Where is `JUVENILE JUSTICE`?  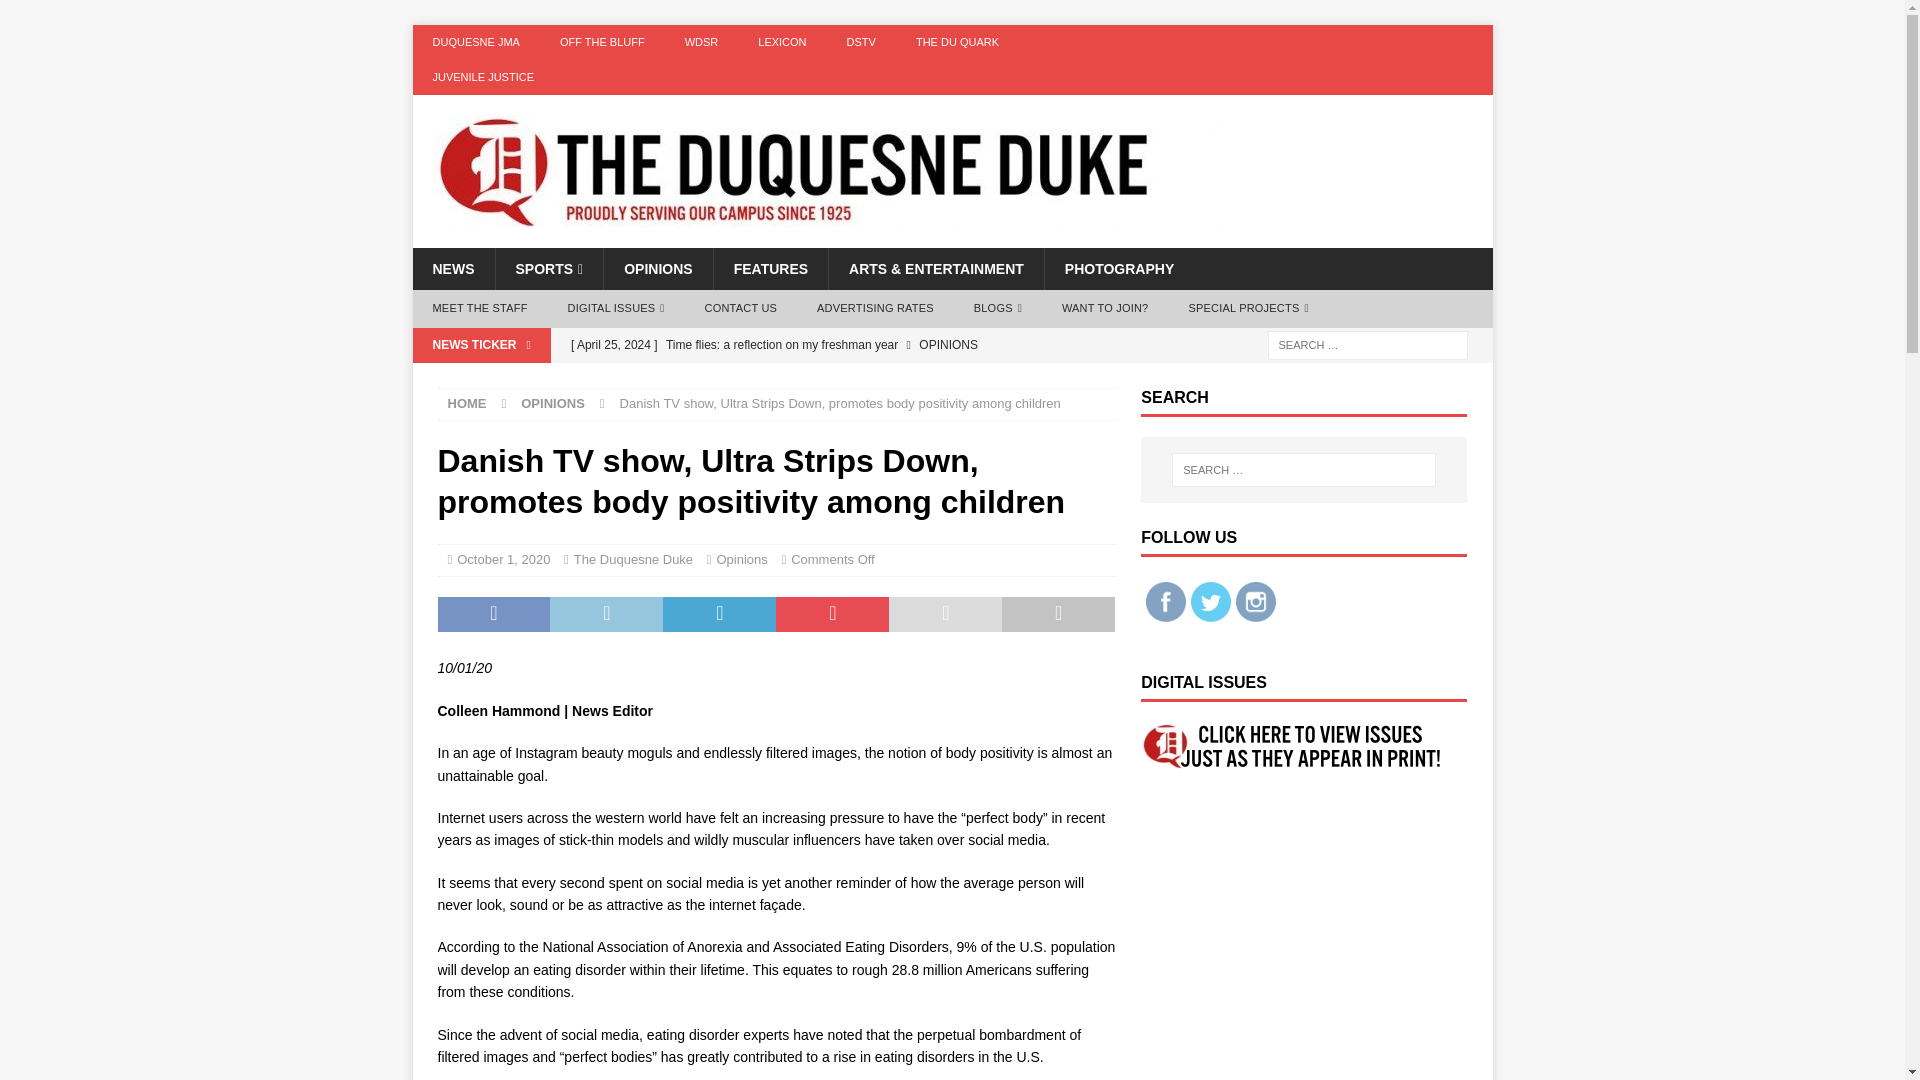
JUVENILE JUSTICE is located at coordinates (482, 78).